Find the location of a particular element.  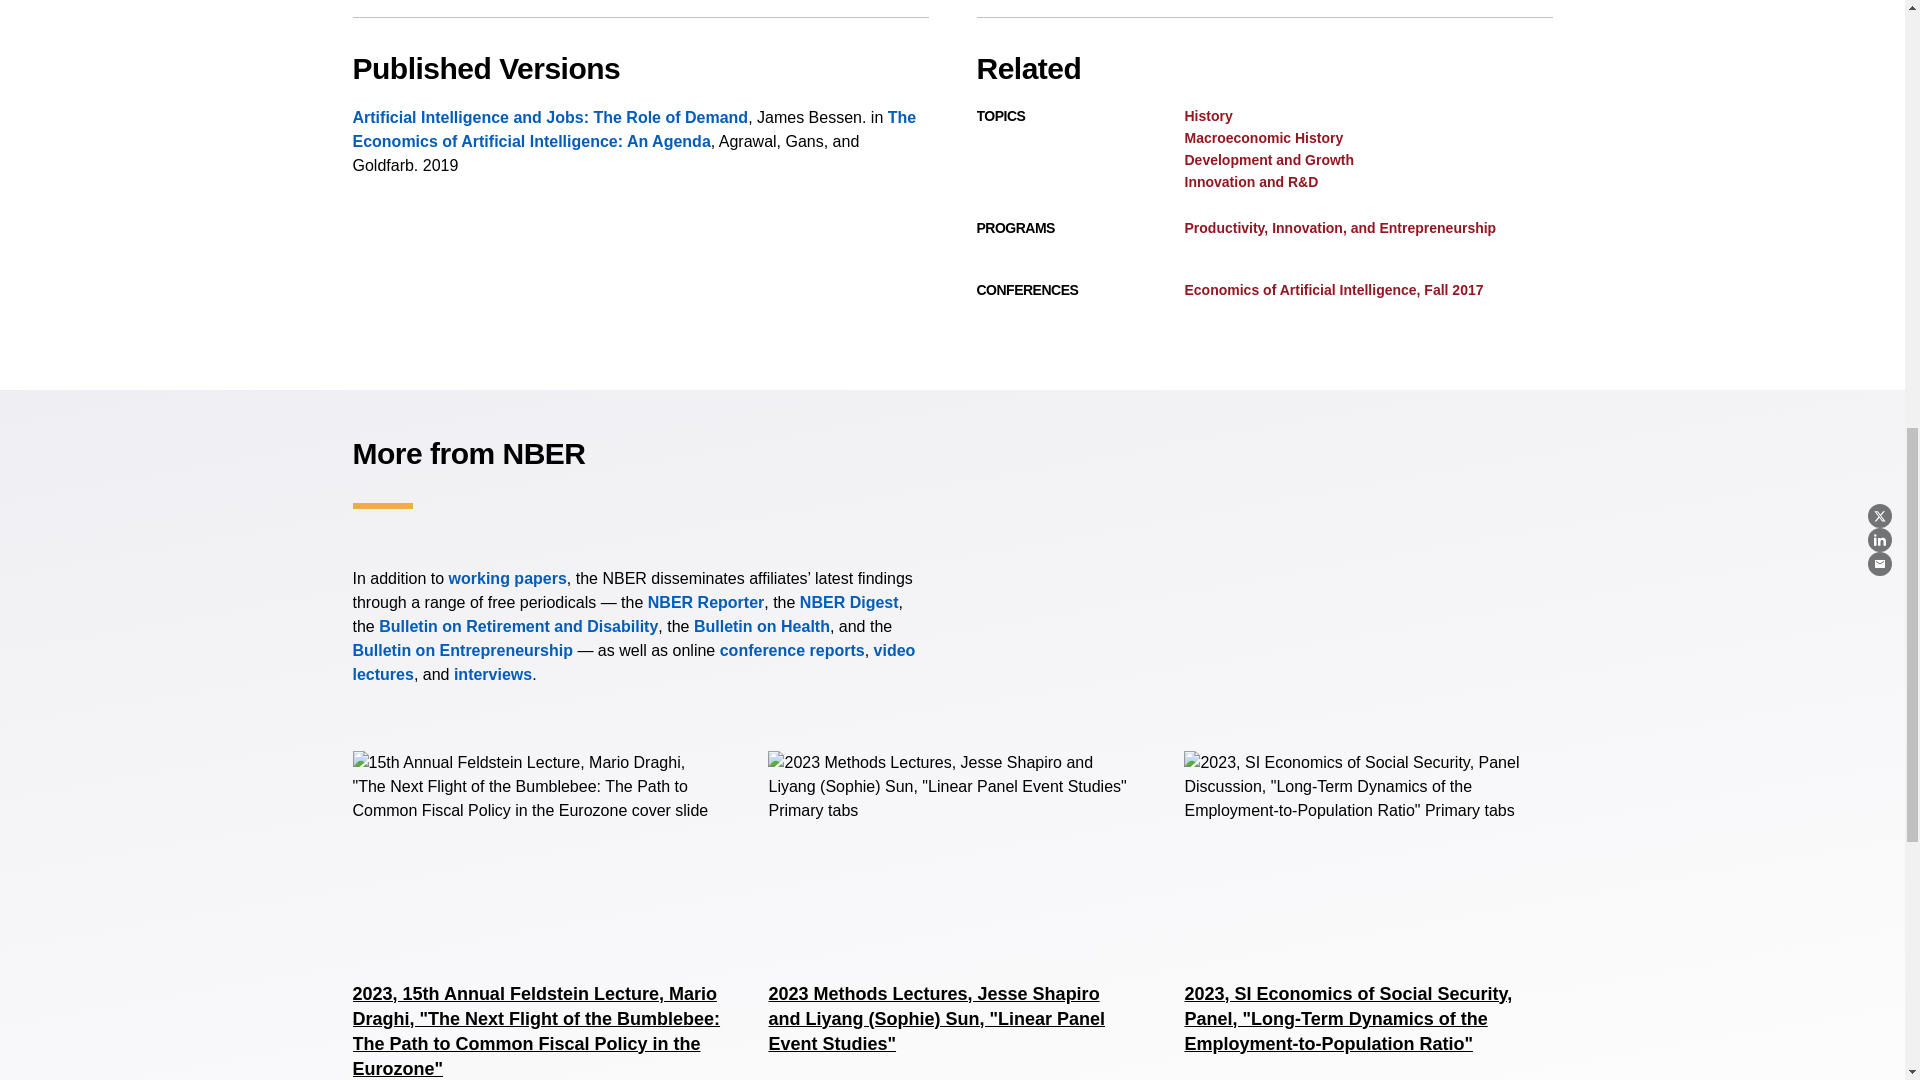

Conferences is located at coordinates (792, 650).